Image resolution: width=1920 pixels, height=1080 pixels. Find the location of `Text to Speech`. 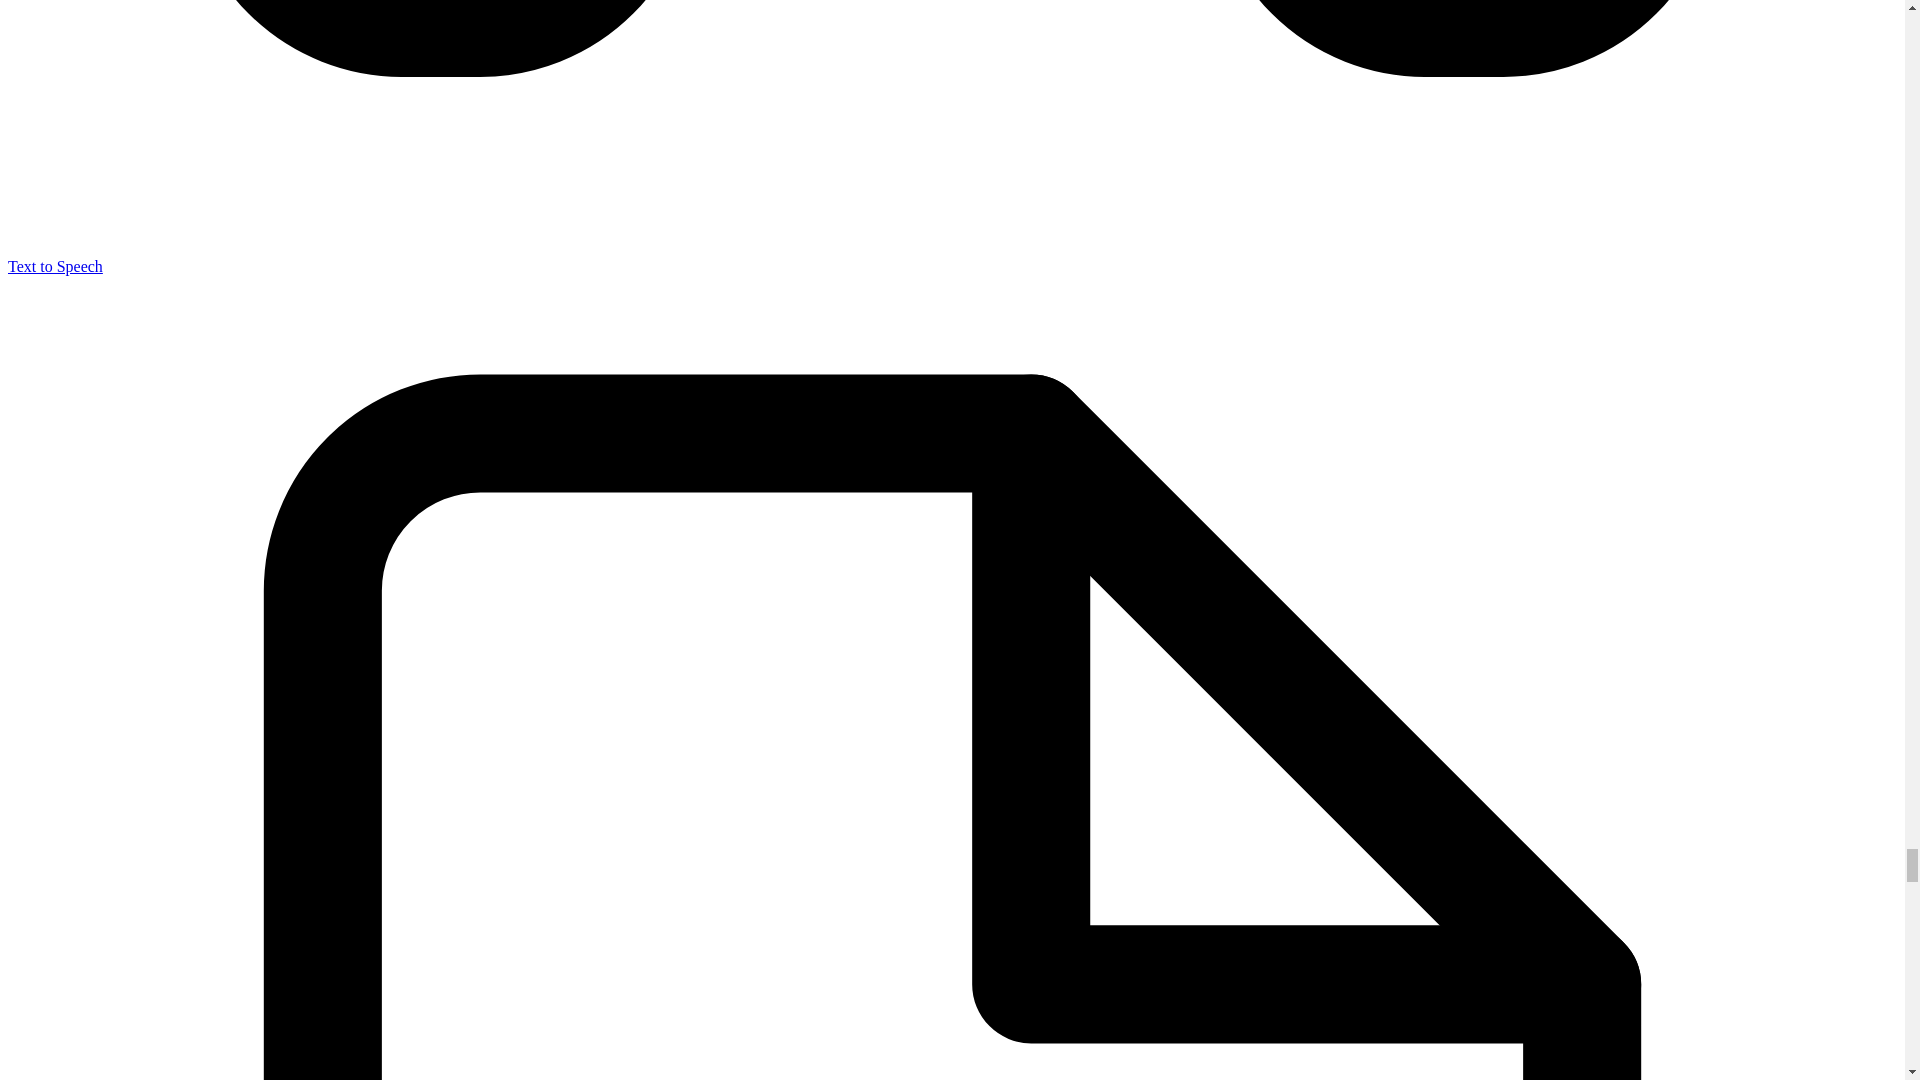

Text to Speech is located at coordinates (55, 266).